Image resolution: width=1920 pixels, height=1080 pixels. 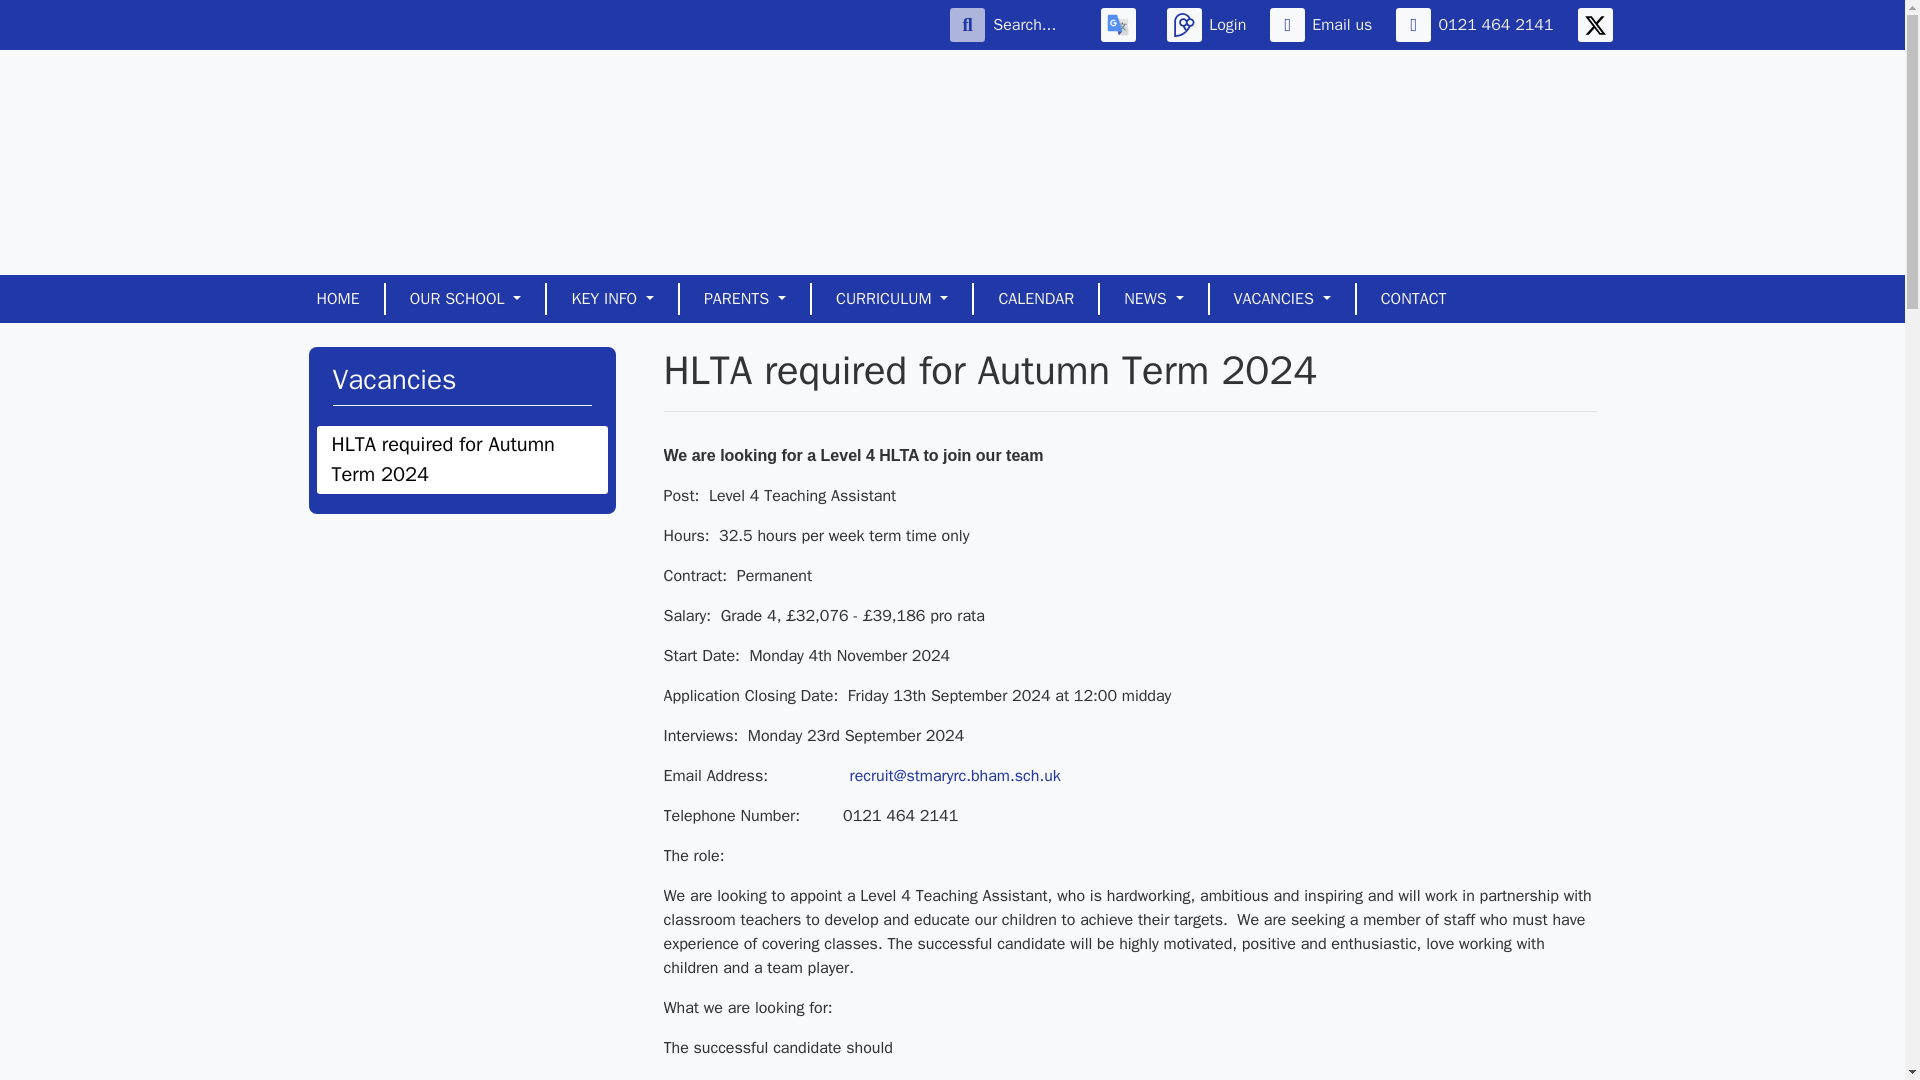 I want to click on Login, so click(x=1210, y=24).